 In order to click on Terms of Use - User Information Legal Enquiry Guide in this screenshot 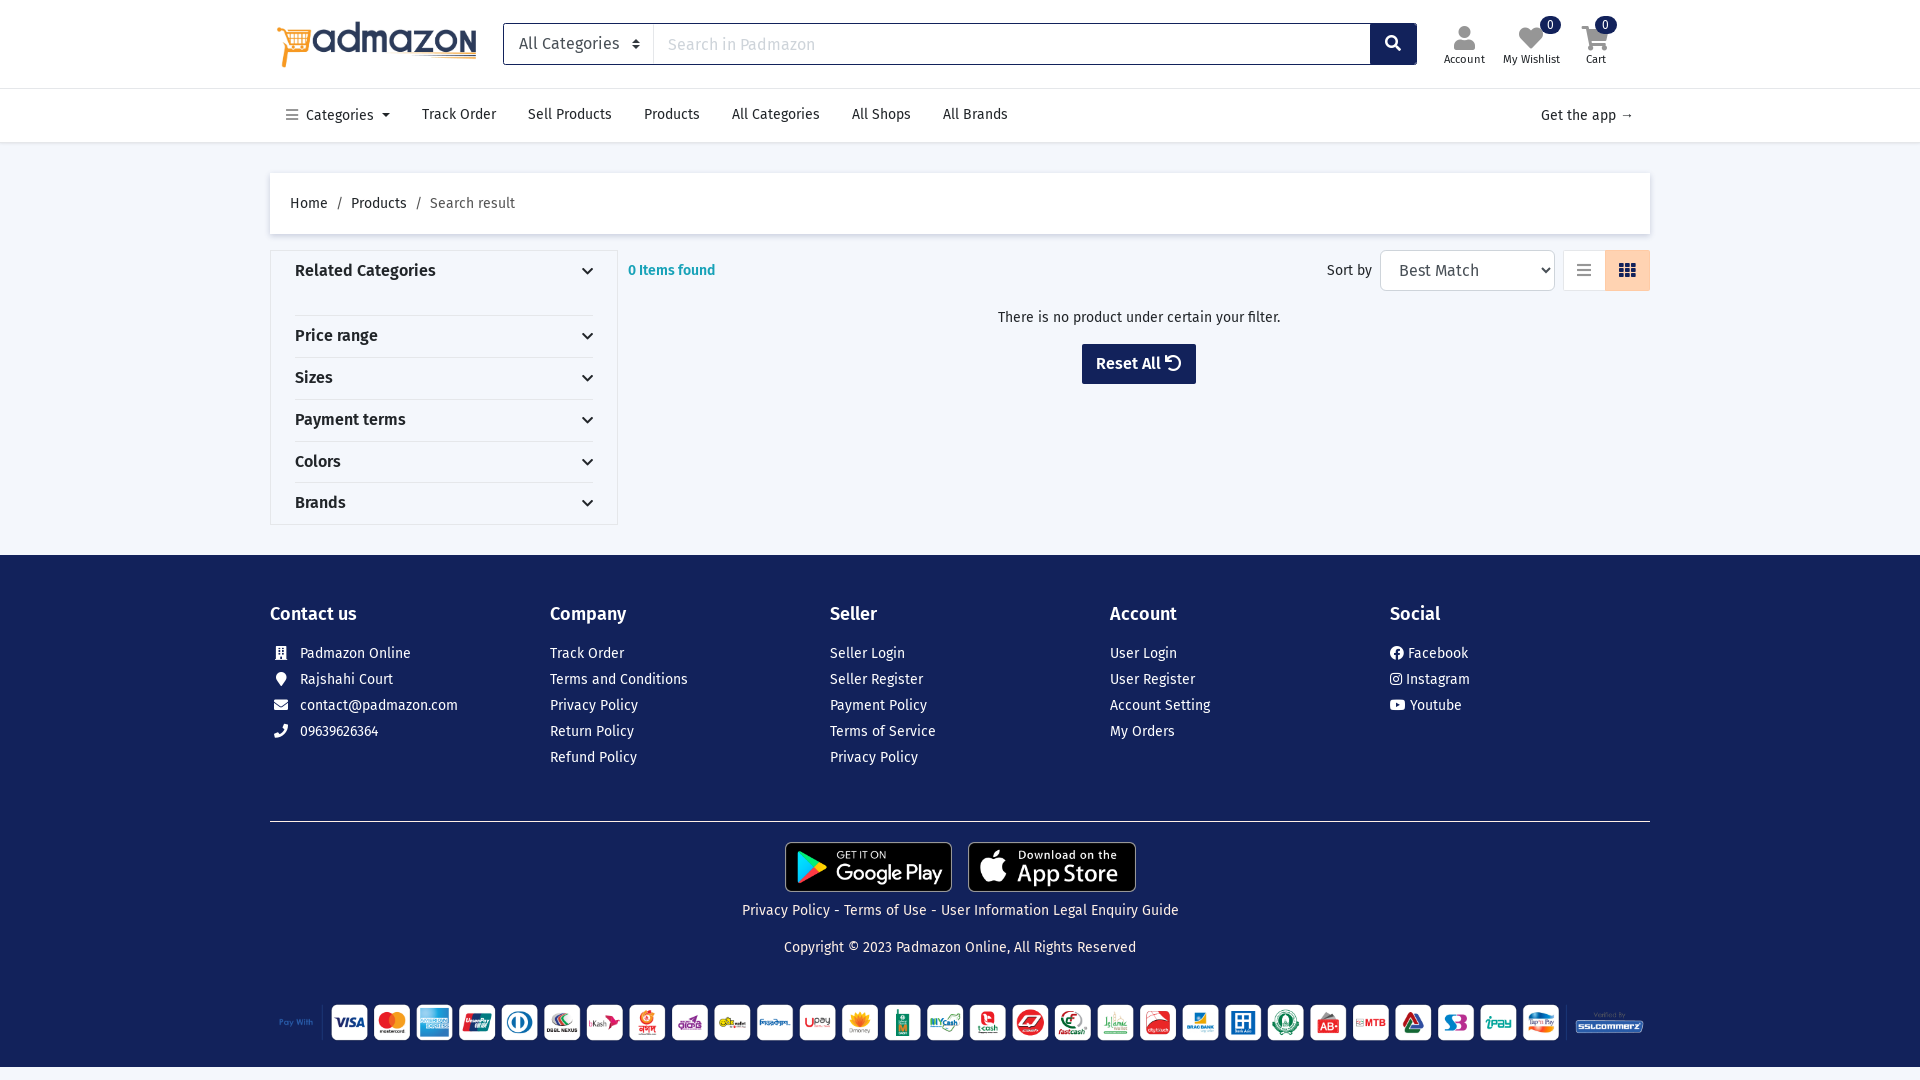, I will do `click(1012, 910)`.